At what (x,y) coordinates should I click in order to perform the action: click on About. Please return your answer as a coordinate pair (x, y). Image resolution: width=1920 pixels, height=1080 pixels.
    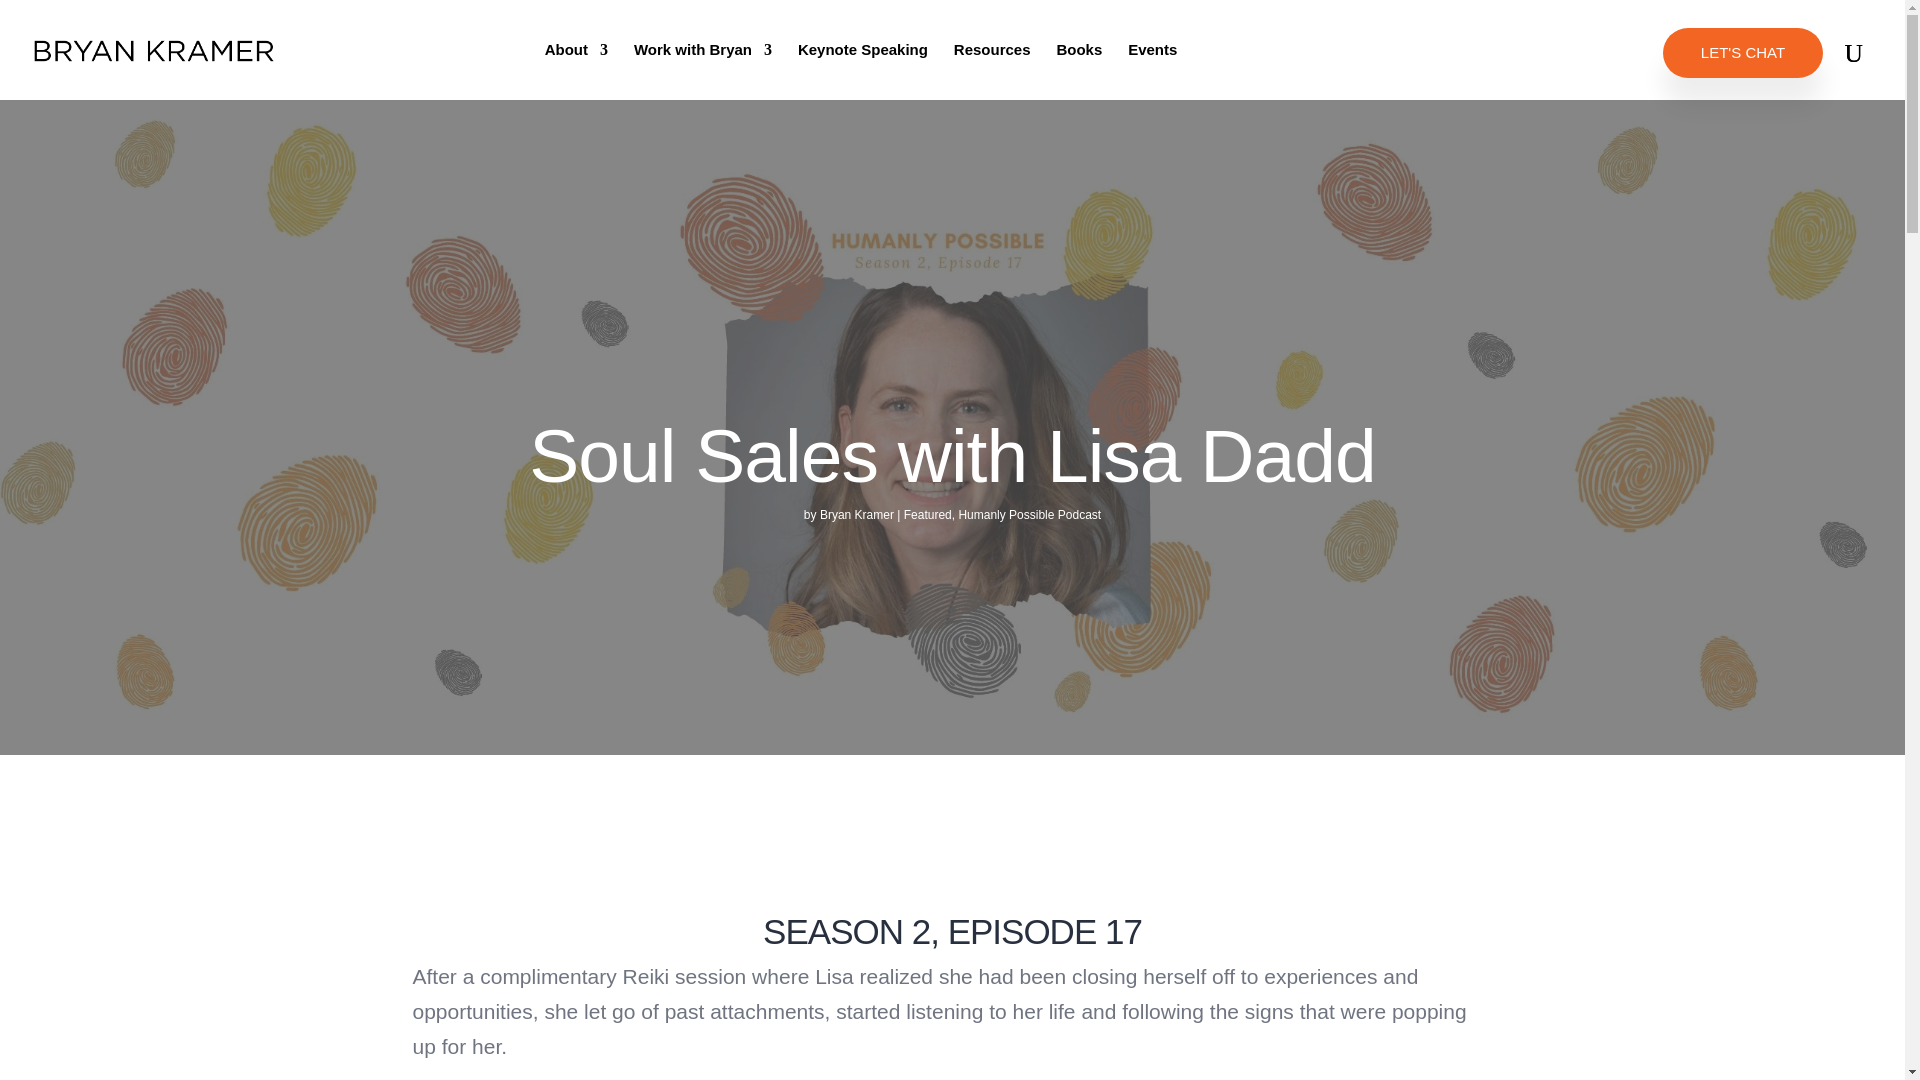
    Looking at the image, I should click on (576, 66).